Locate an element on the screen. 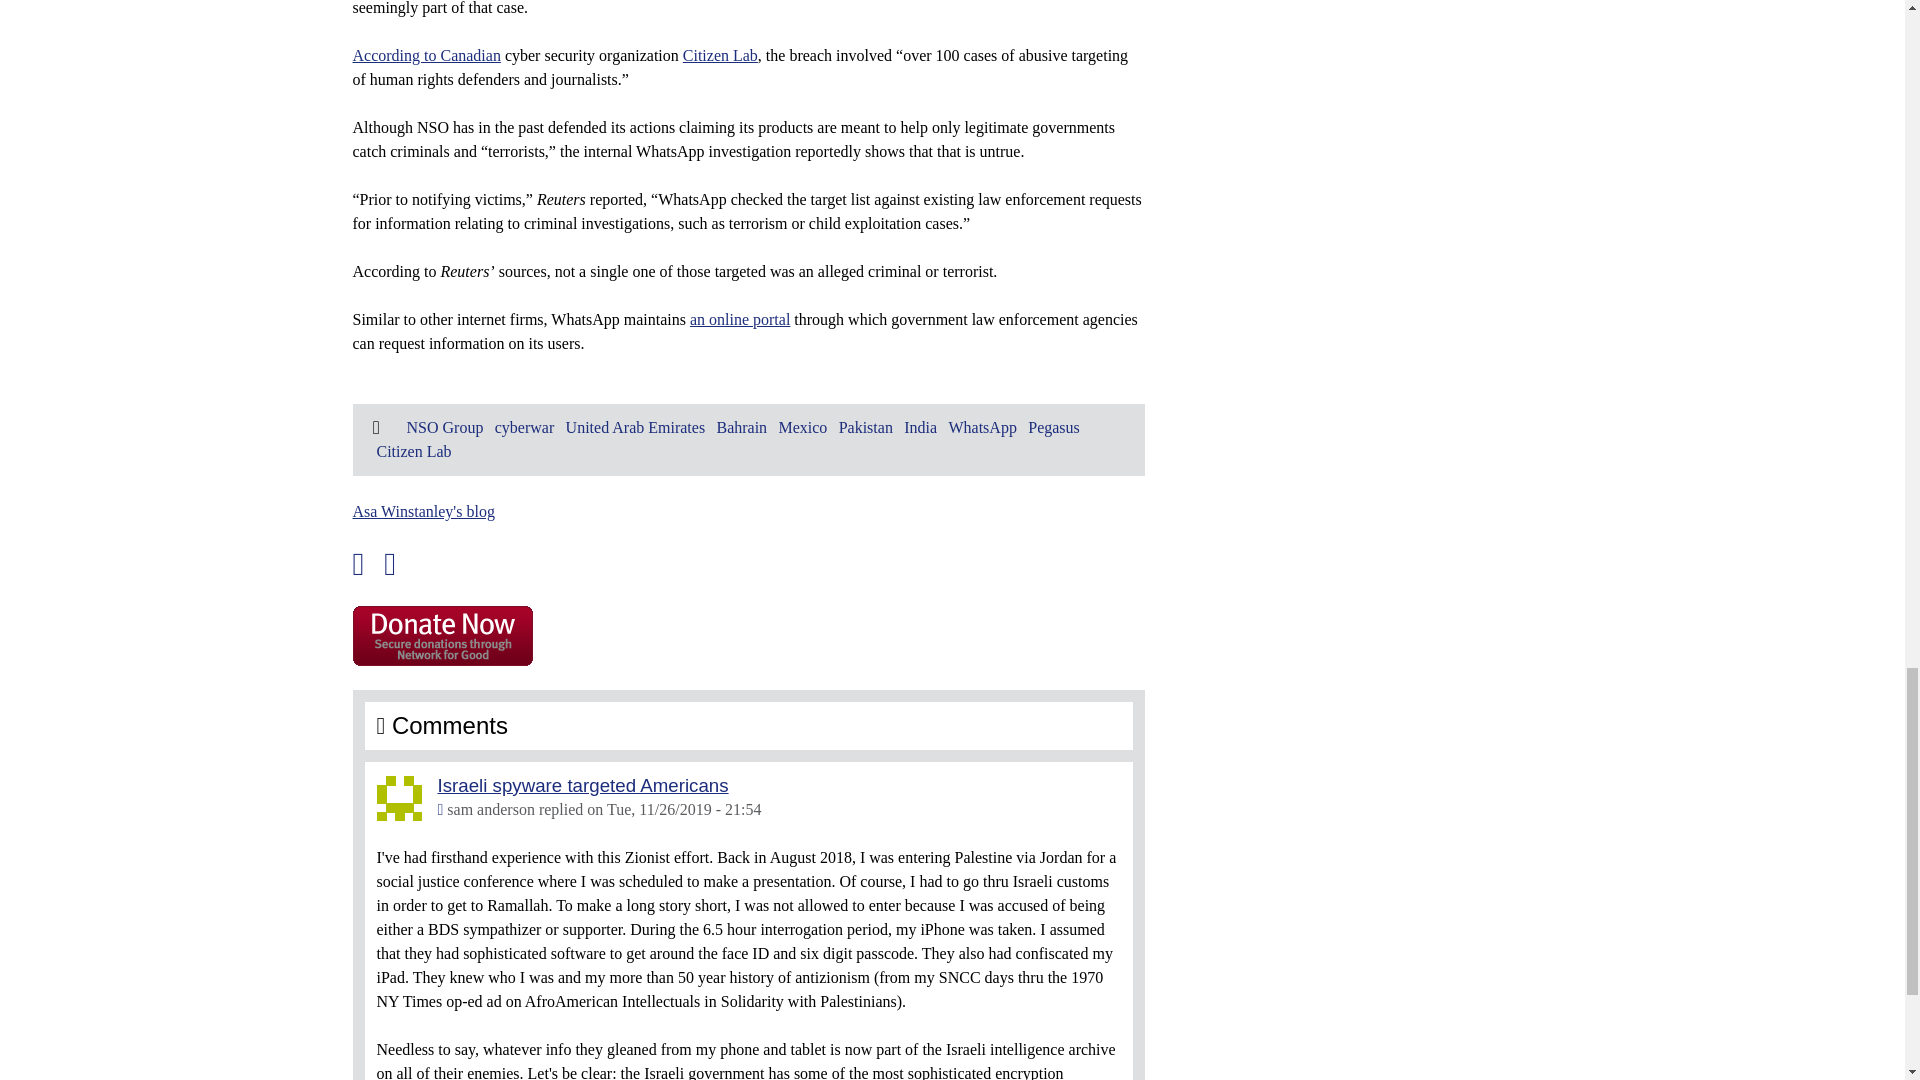 The width and height of the screenshot is (1920, 1080). India is located at coordinates (920, 428).